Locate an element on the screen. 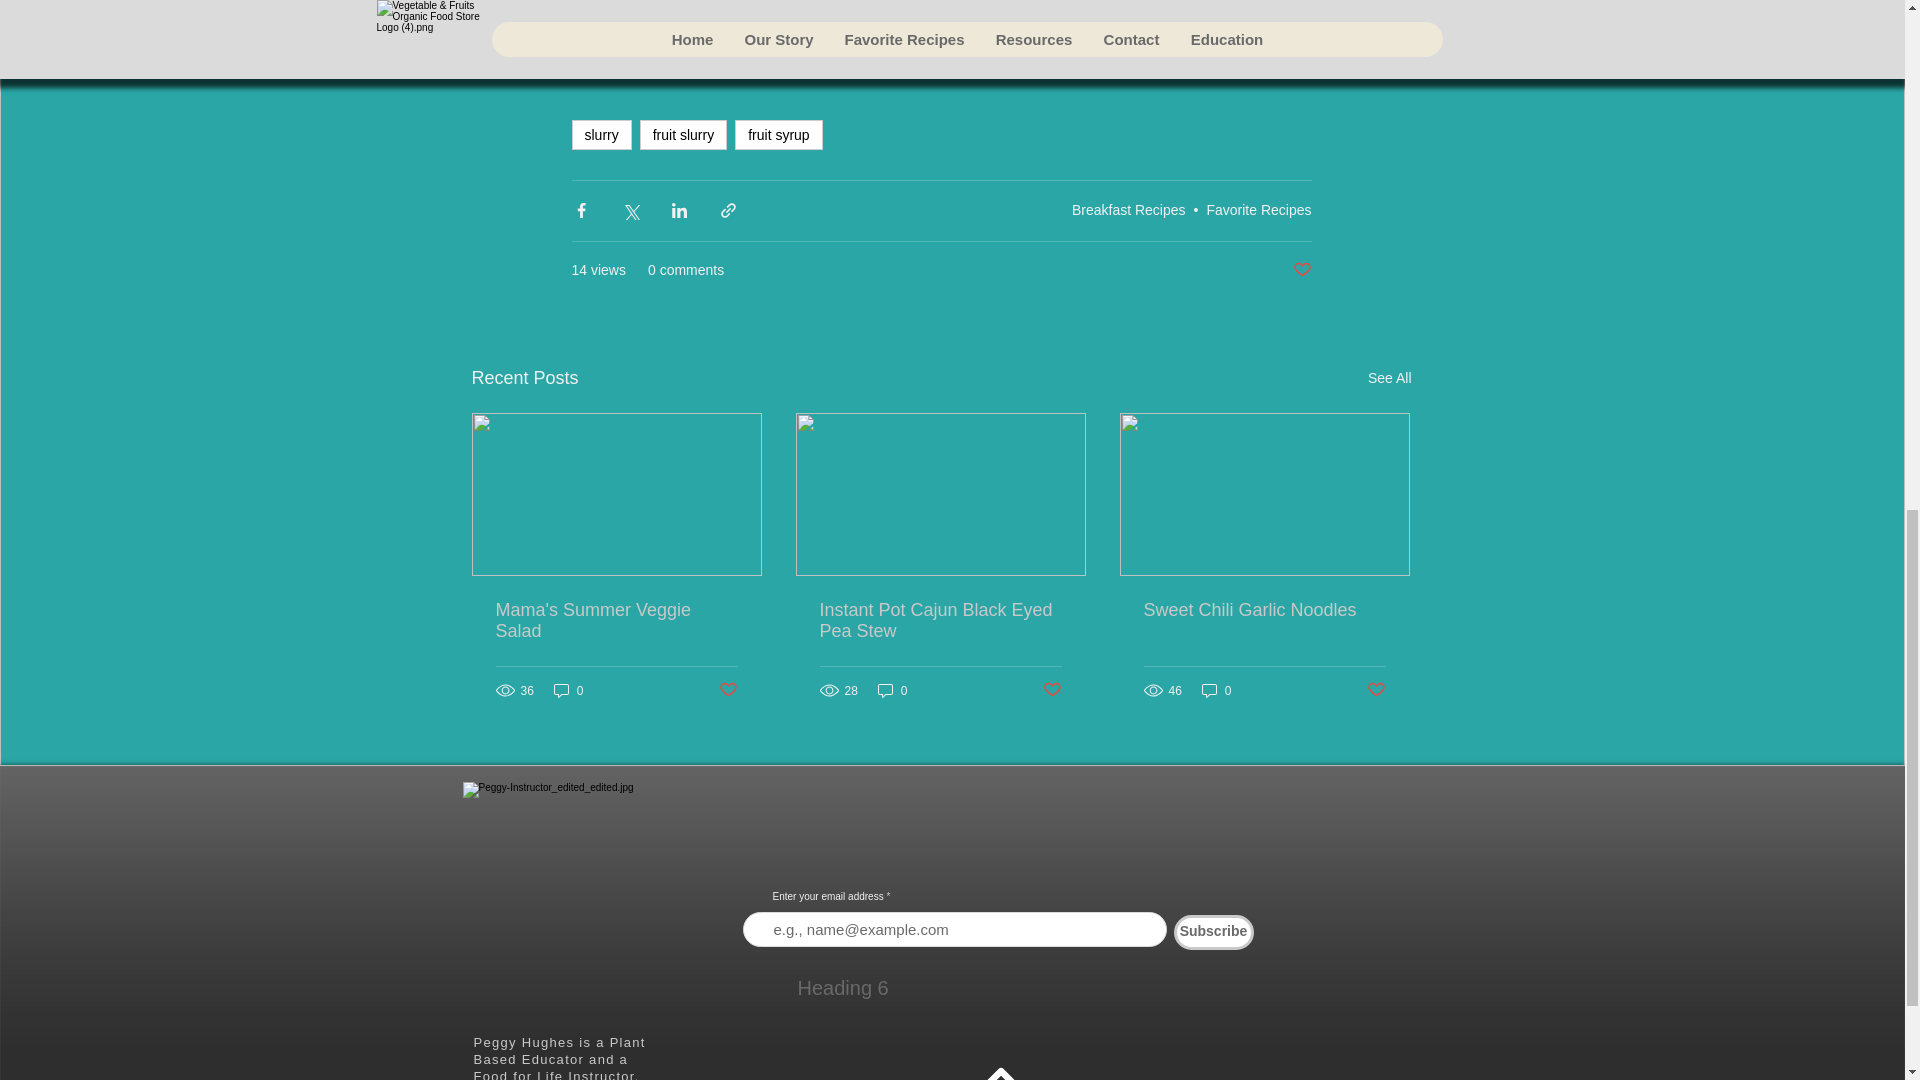 This screenshot has height=1080, width=1920. 0 is located at coordinates (568, 690).